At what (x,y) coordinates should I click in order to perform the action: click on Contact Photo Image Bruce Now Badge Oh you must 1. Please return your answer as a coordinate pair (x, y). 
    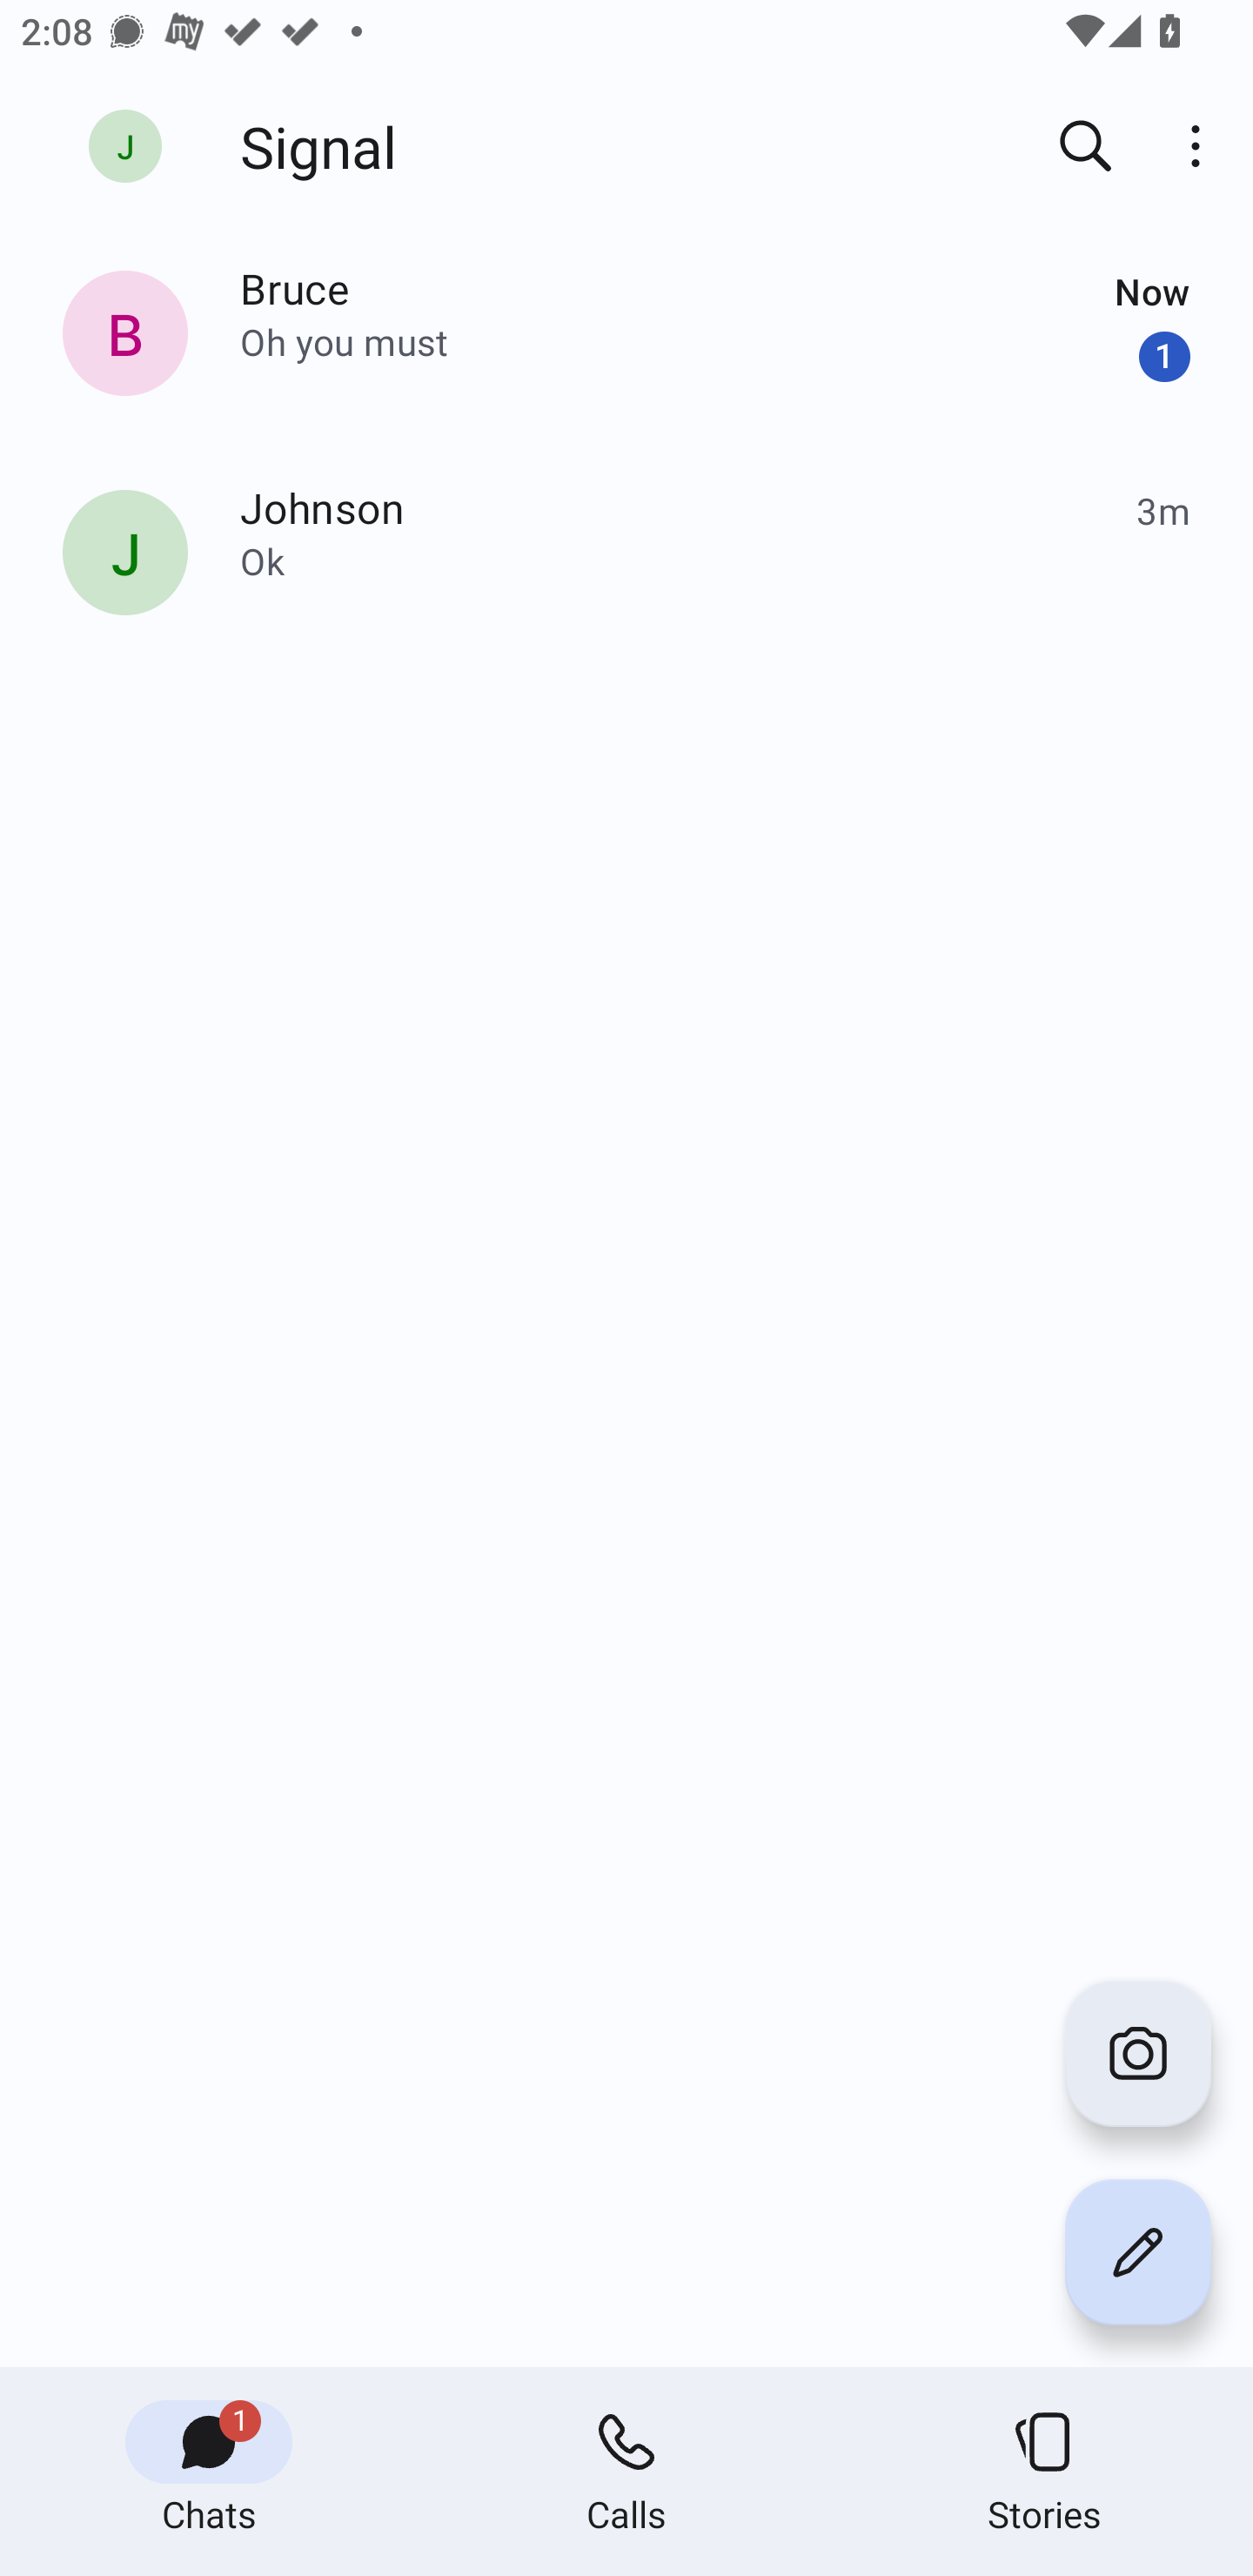
    Looking at the image, I should click on (626, 339).